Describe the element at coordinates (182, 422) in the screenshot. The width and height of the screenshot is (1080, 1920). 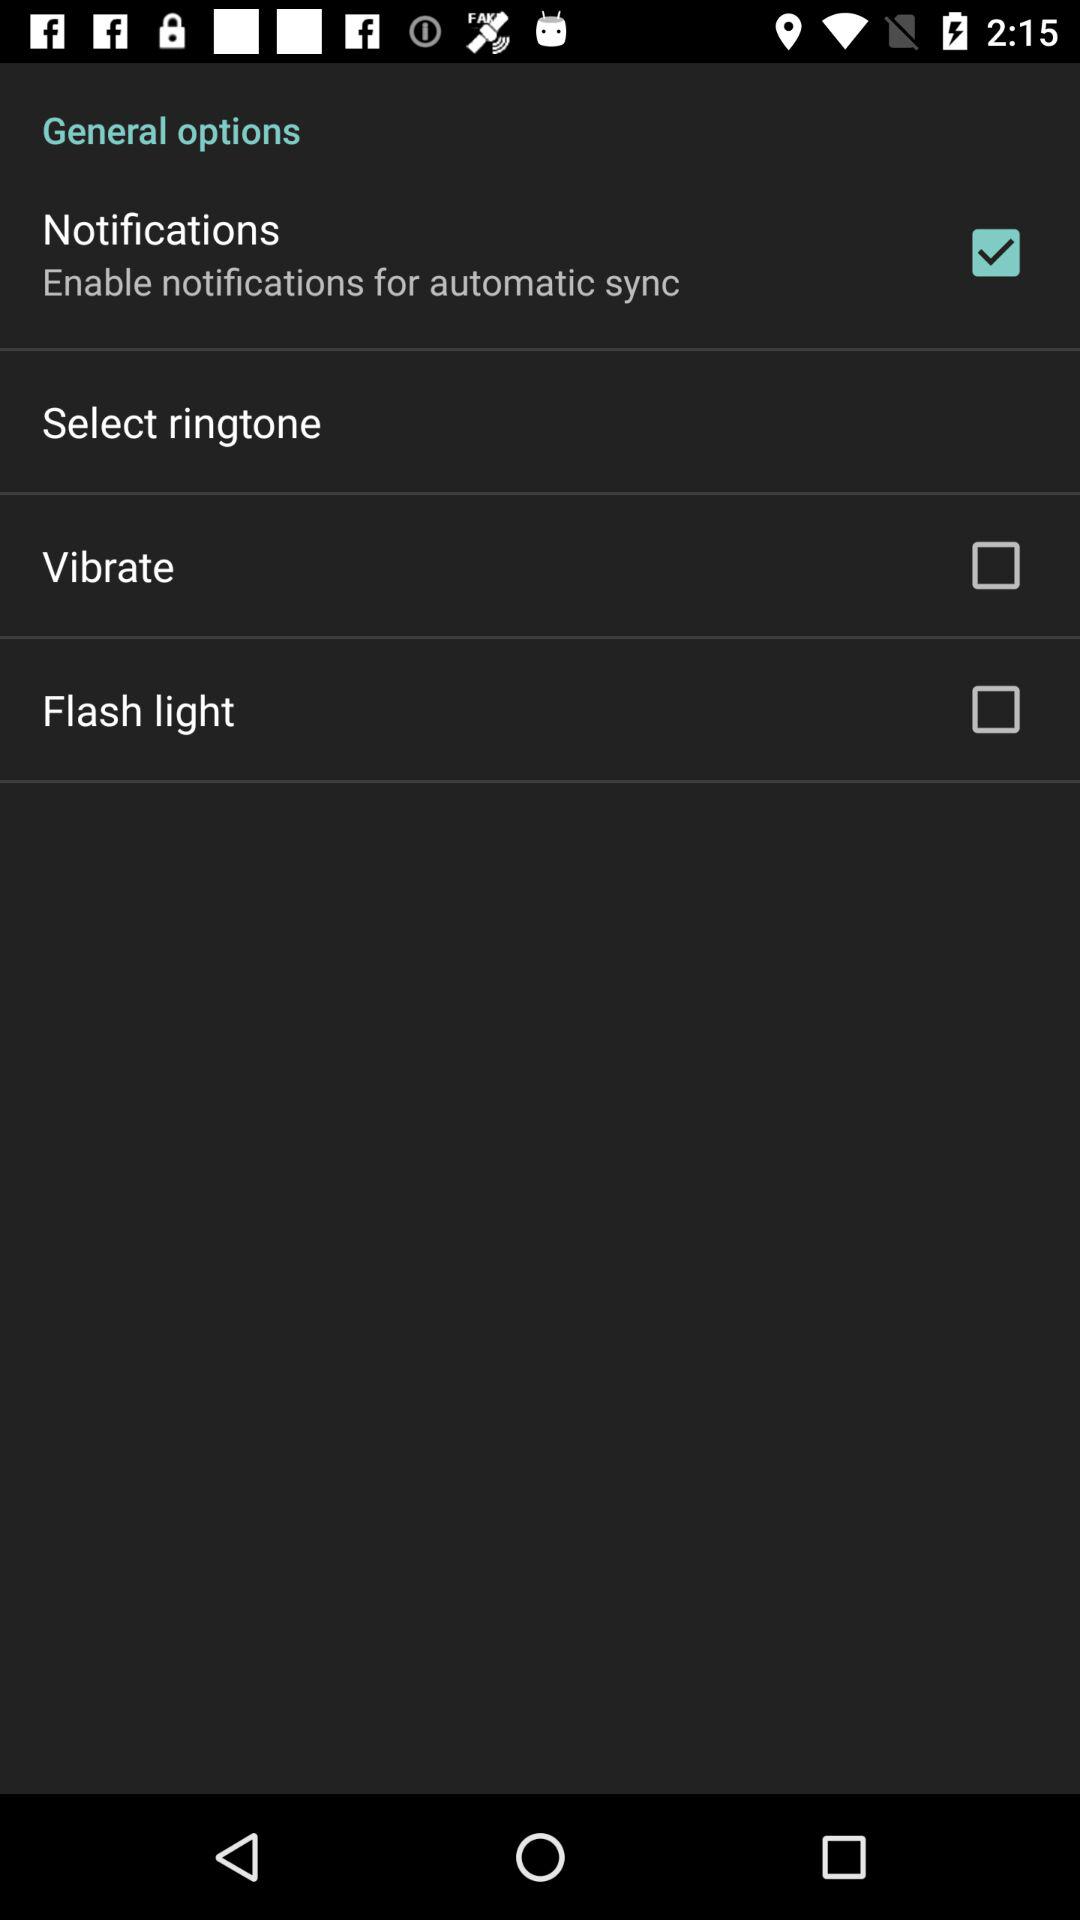
I see `choose the item below the enable notifications for icon` at that location.